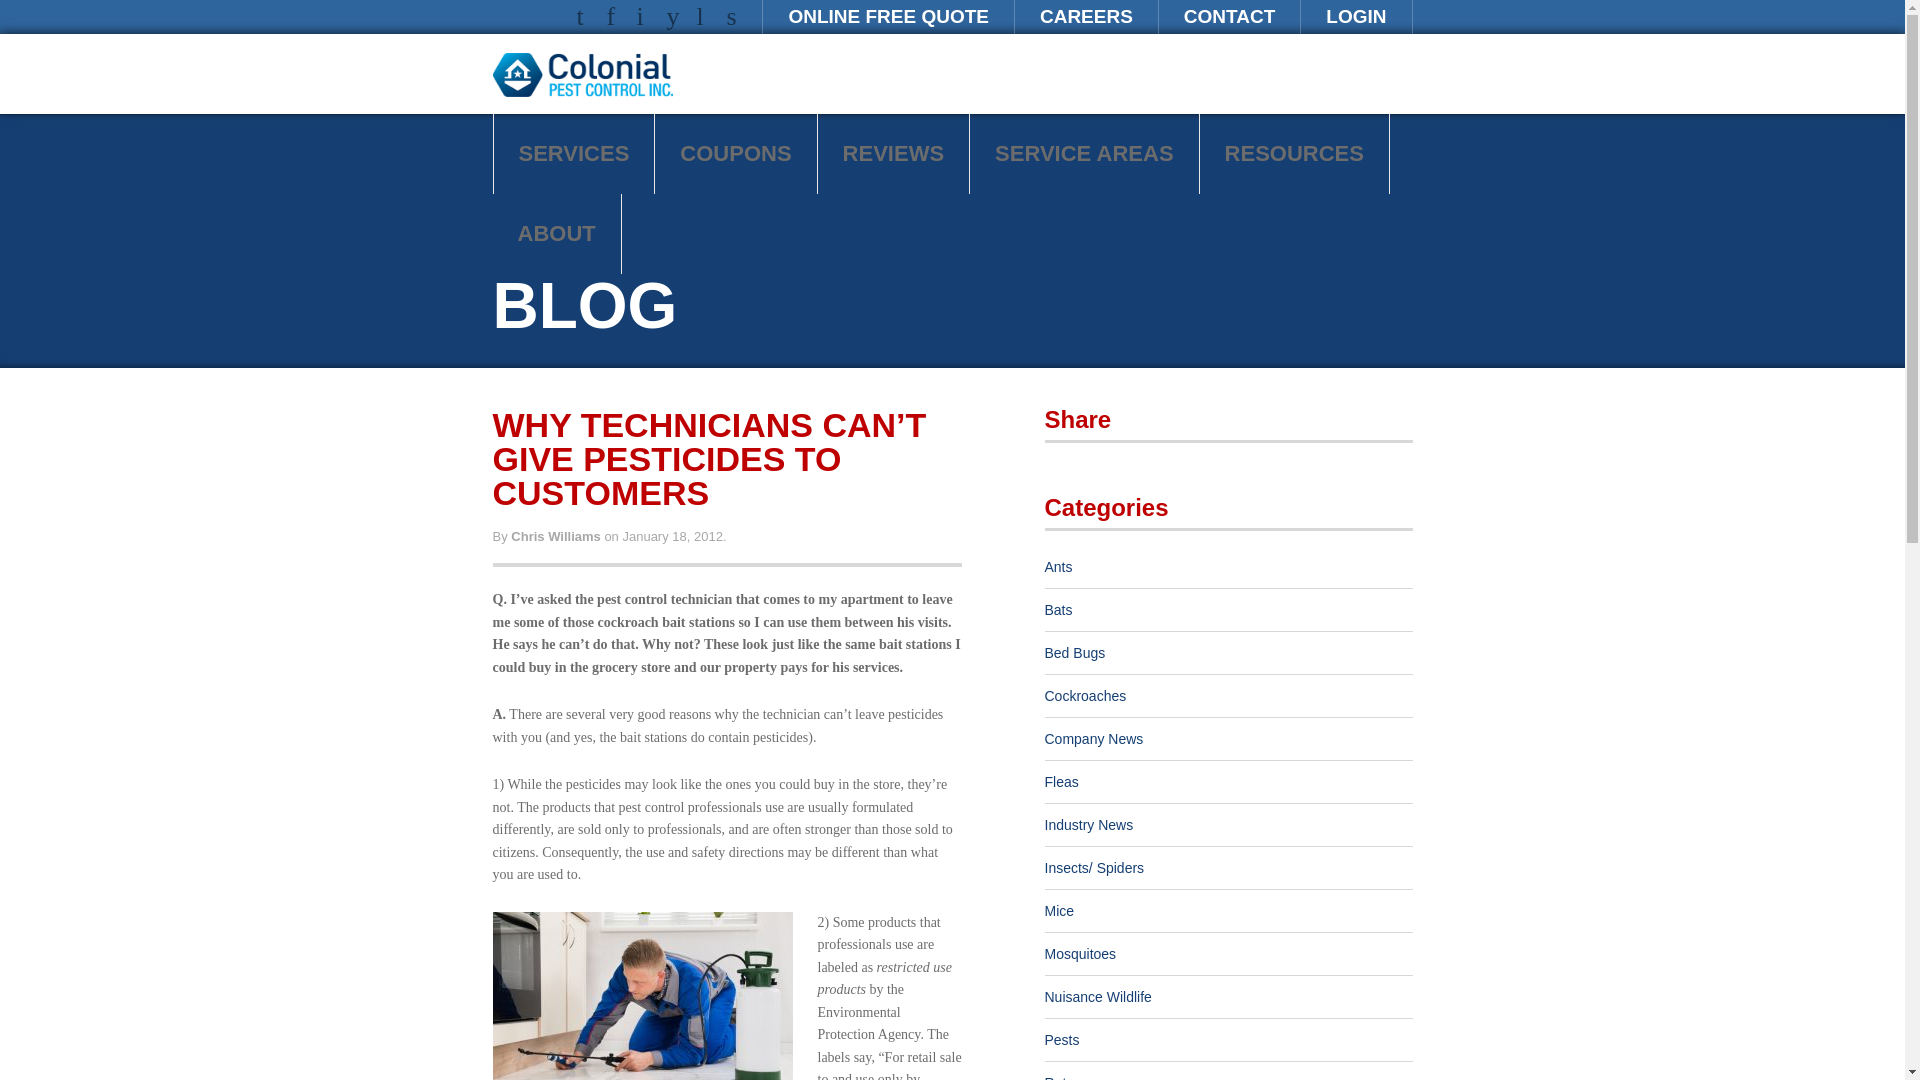 The width and height of the screenshot is (1920, 1080). I want to click on COUPONS, so click(735, 154).